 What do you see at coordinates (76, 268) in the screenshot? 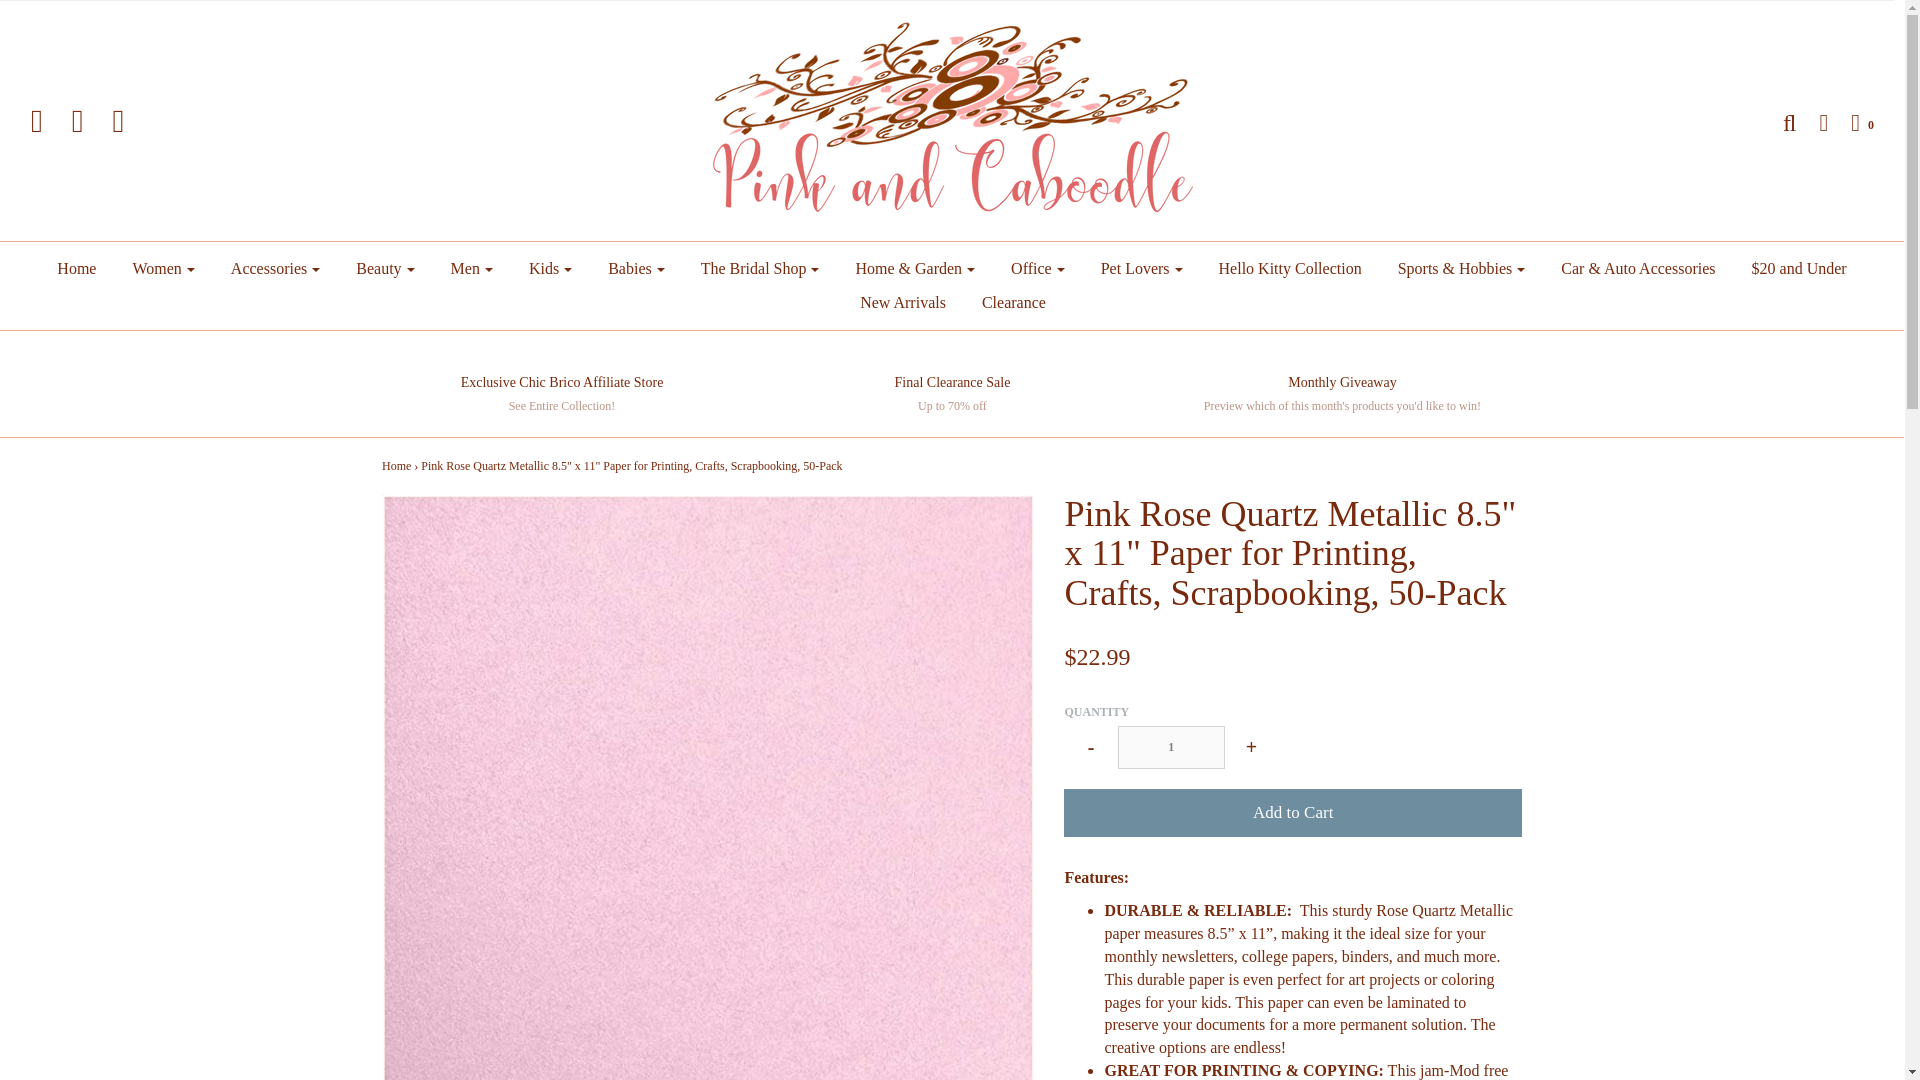
I see `Home` at bounding box center [76, 268].